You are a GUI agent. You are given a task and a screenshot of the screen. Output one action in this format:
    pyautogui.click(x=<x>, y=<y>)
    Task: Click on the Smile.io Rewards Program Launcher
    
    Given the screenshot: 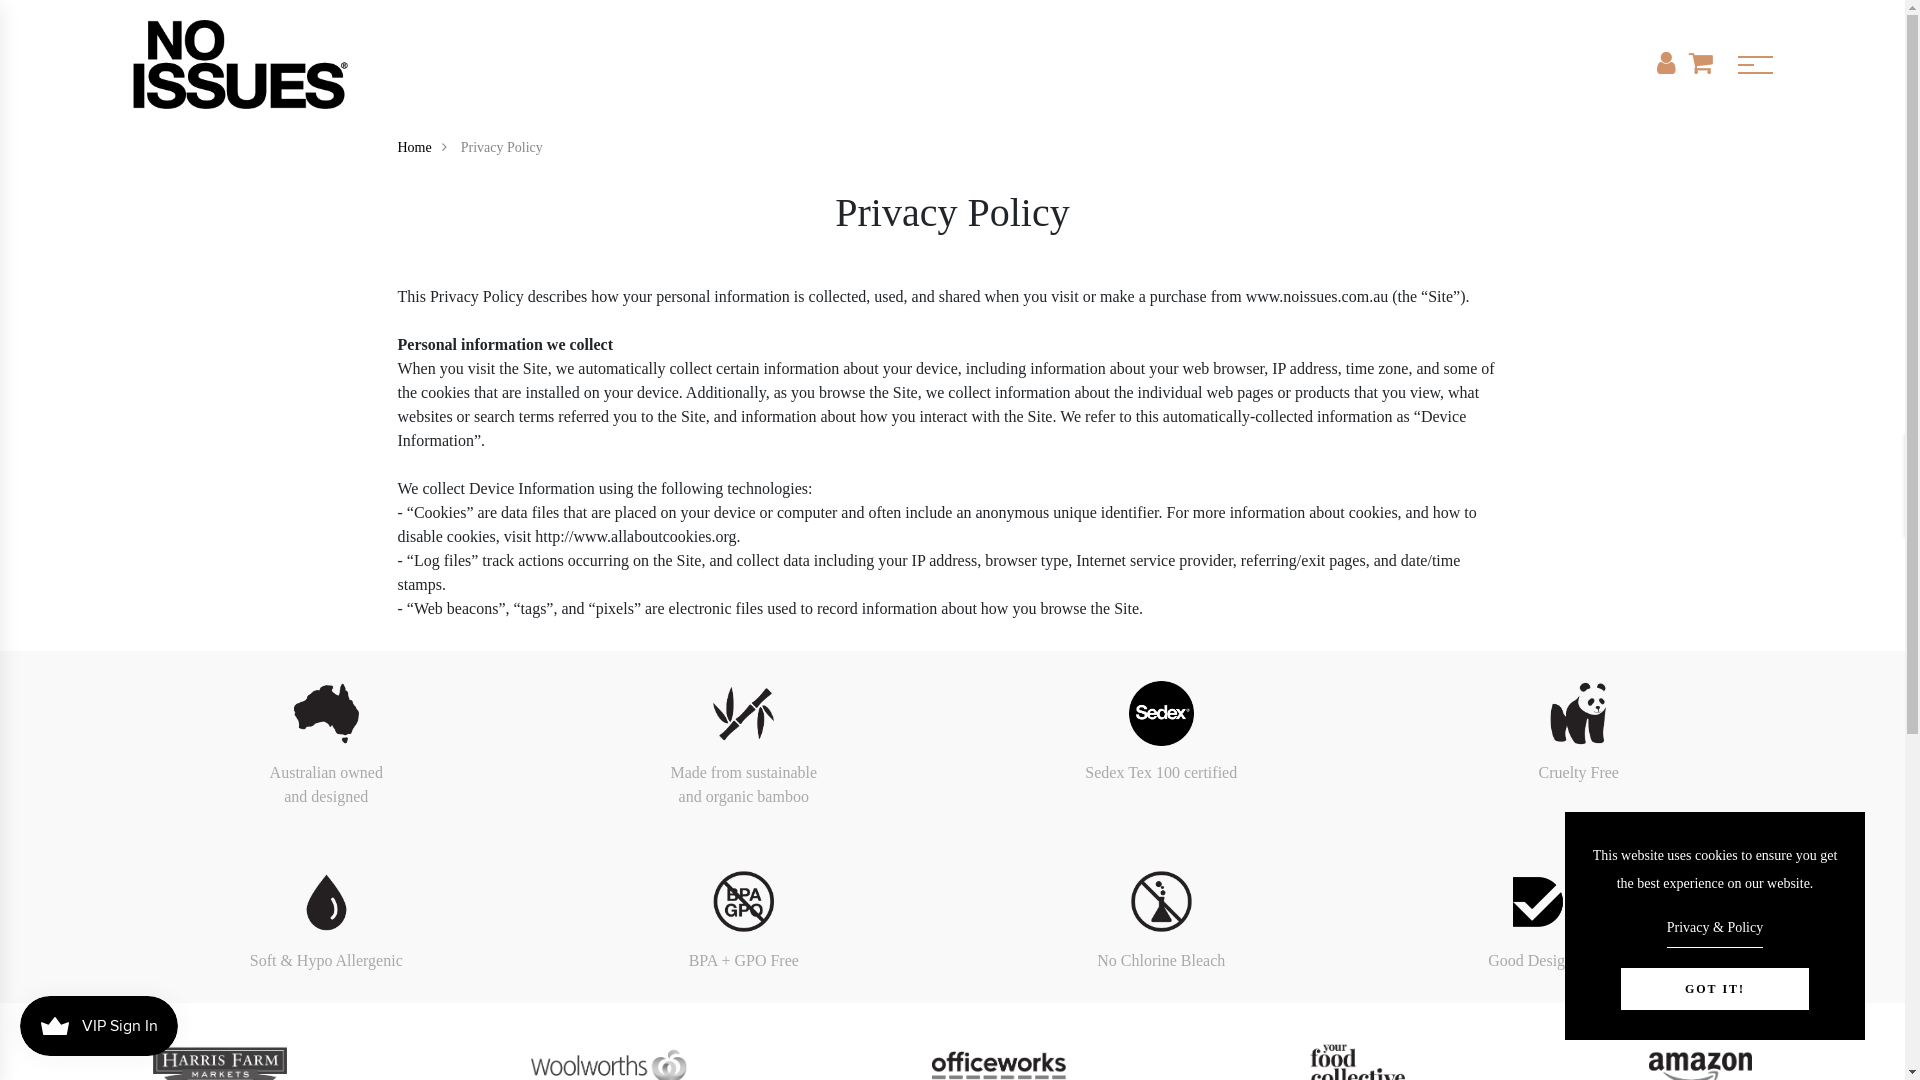 What is the action you would take?
    pyautogui.click(x=99, y=1026)
    